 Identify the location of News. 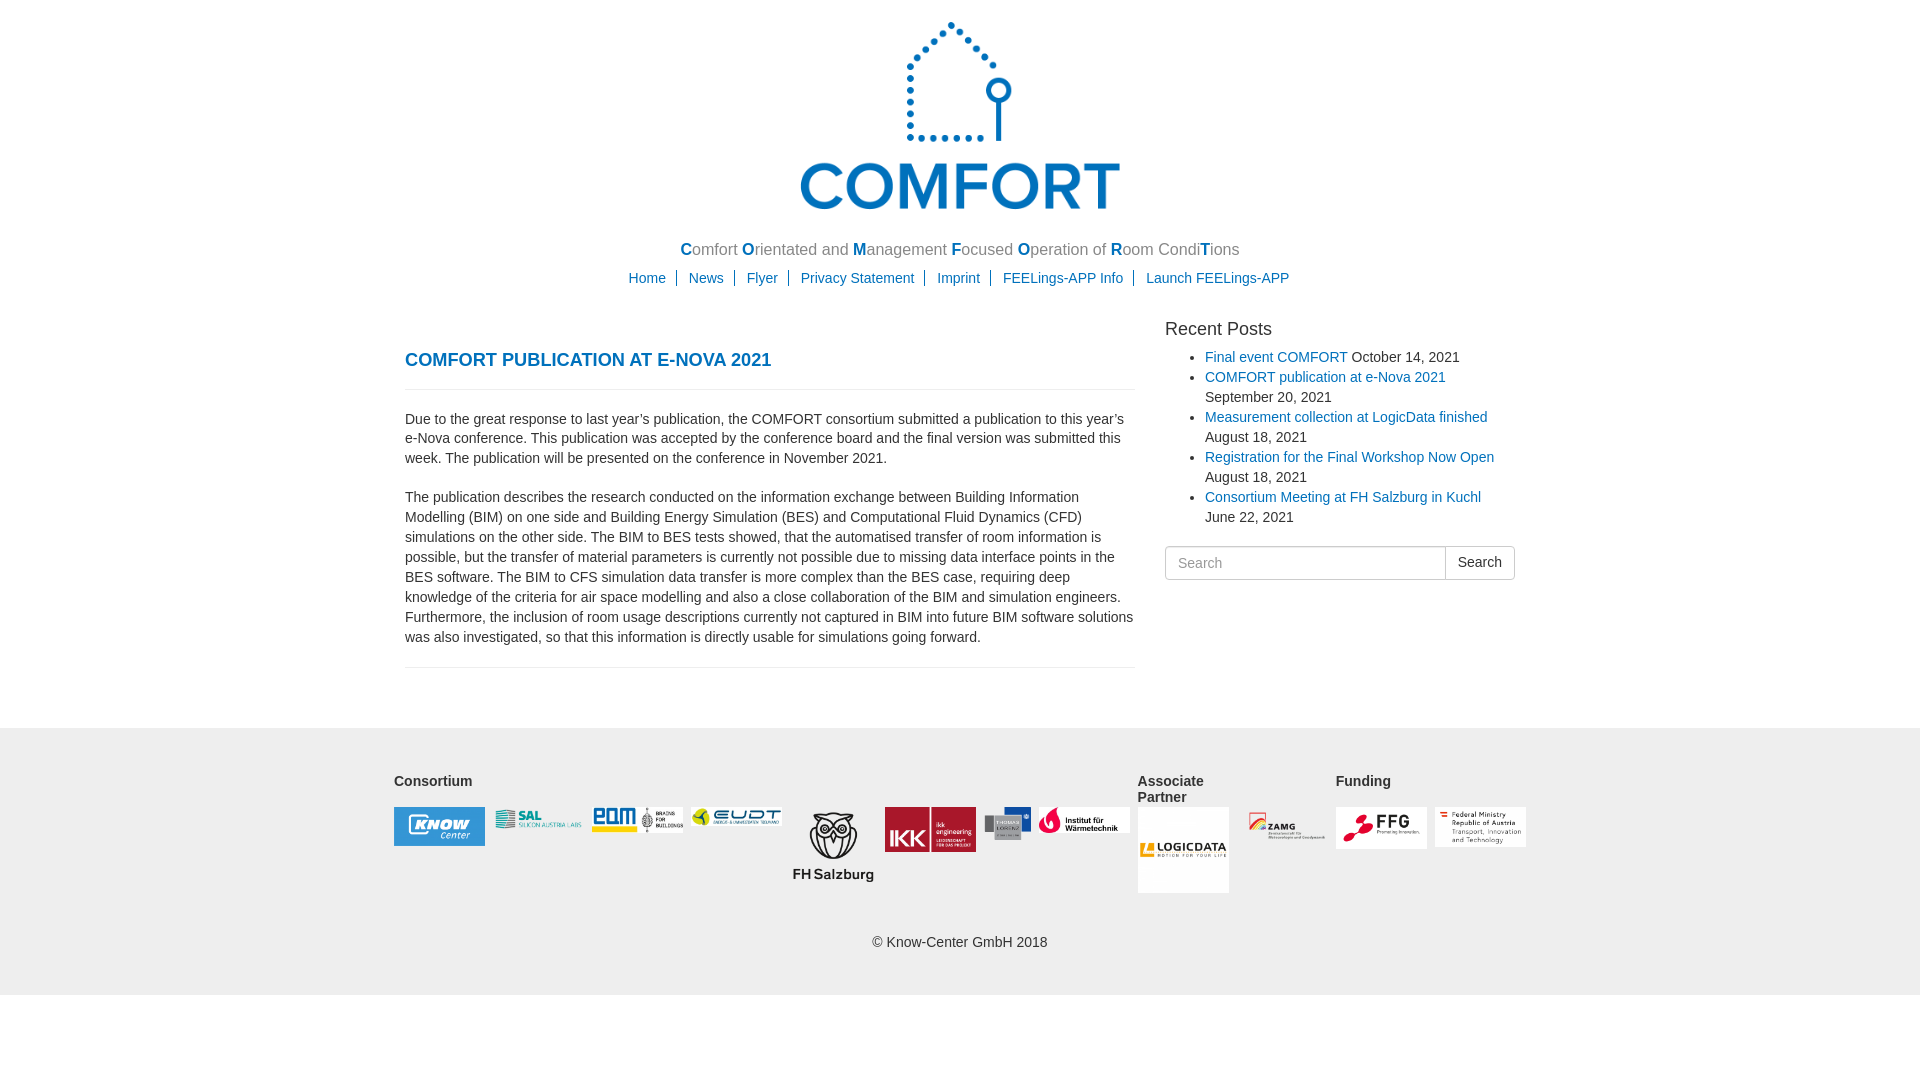
(712, 278).